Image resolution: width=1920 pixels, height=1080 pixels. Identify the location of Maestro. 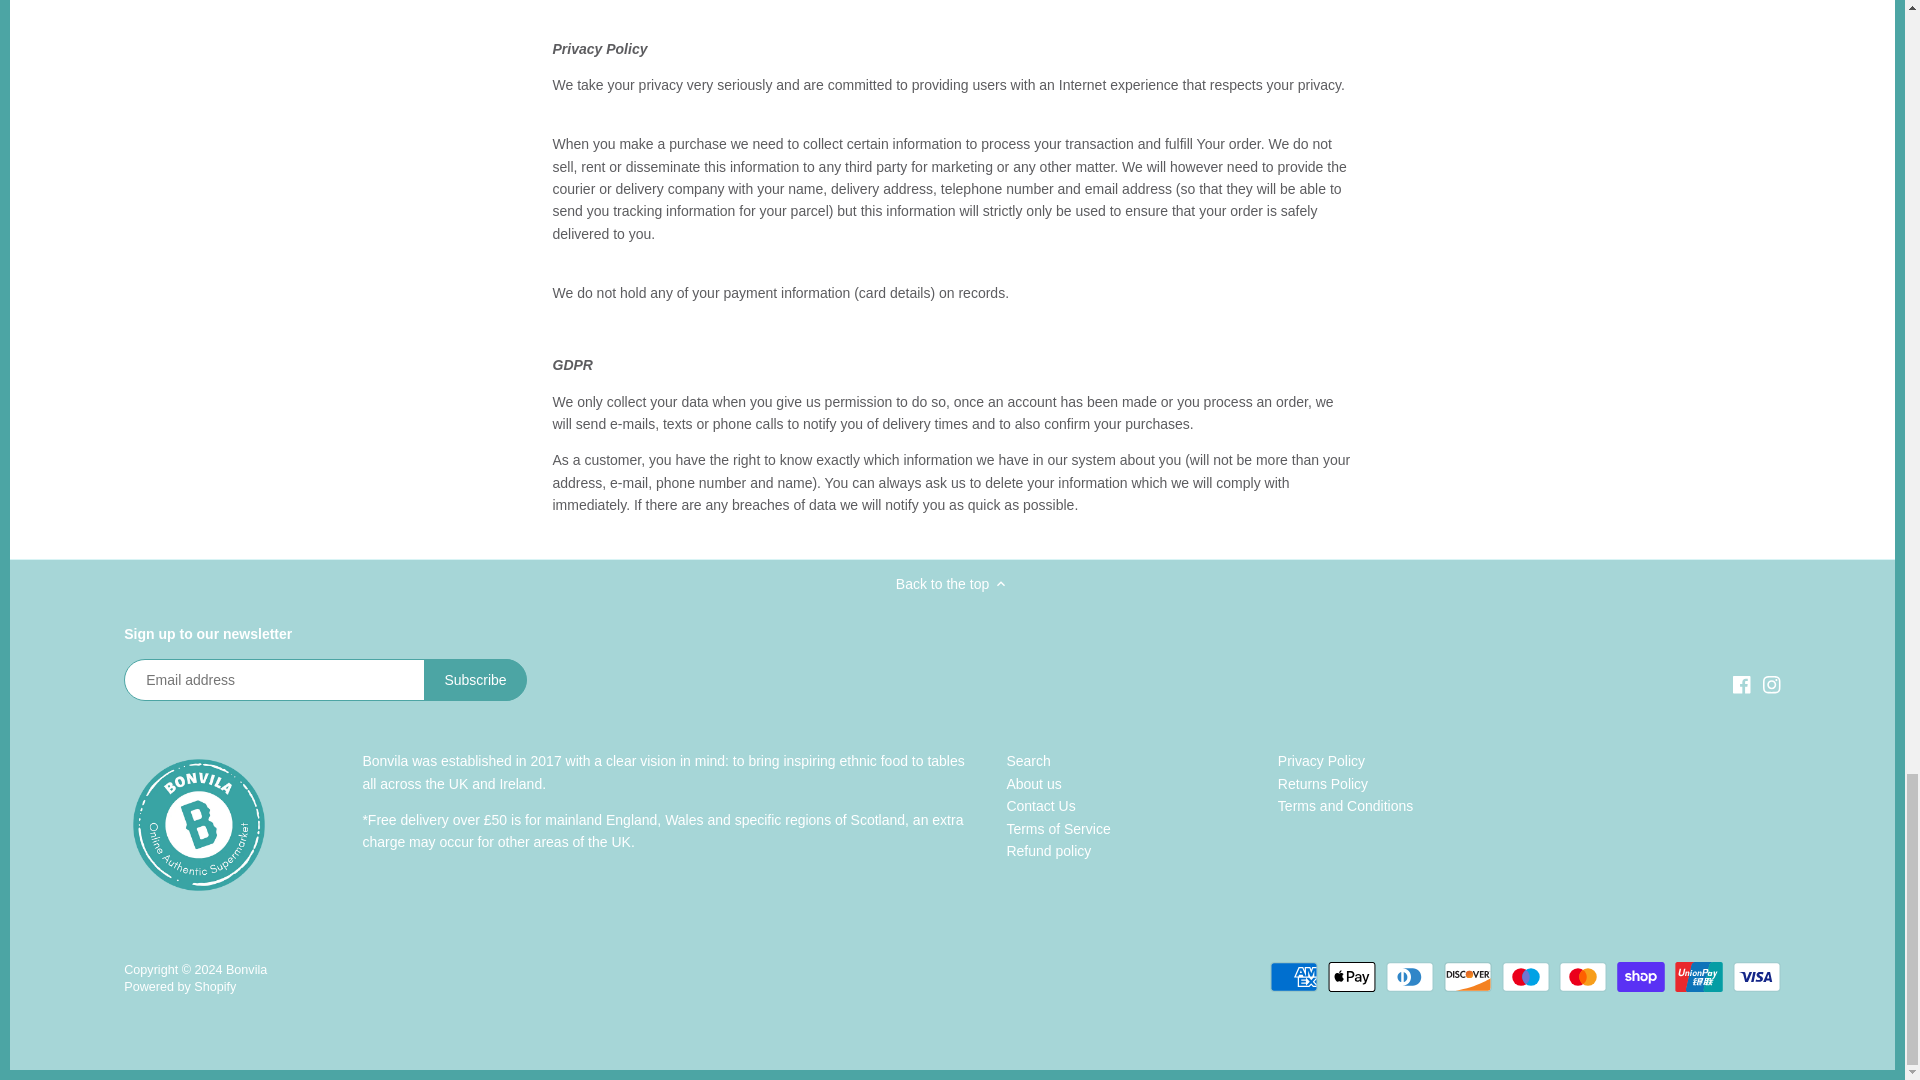
(1525, 977).